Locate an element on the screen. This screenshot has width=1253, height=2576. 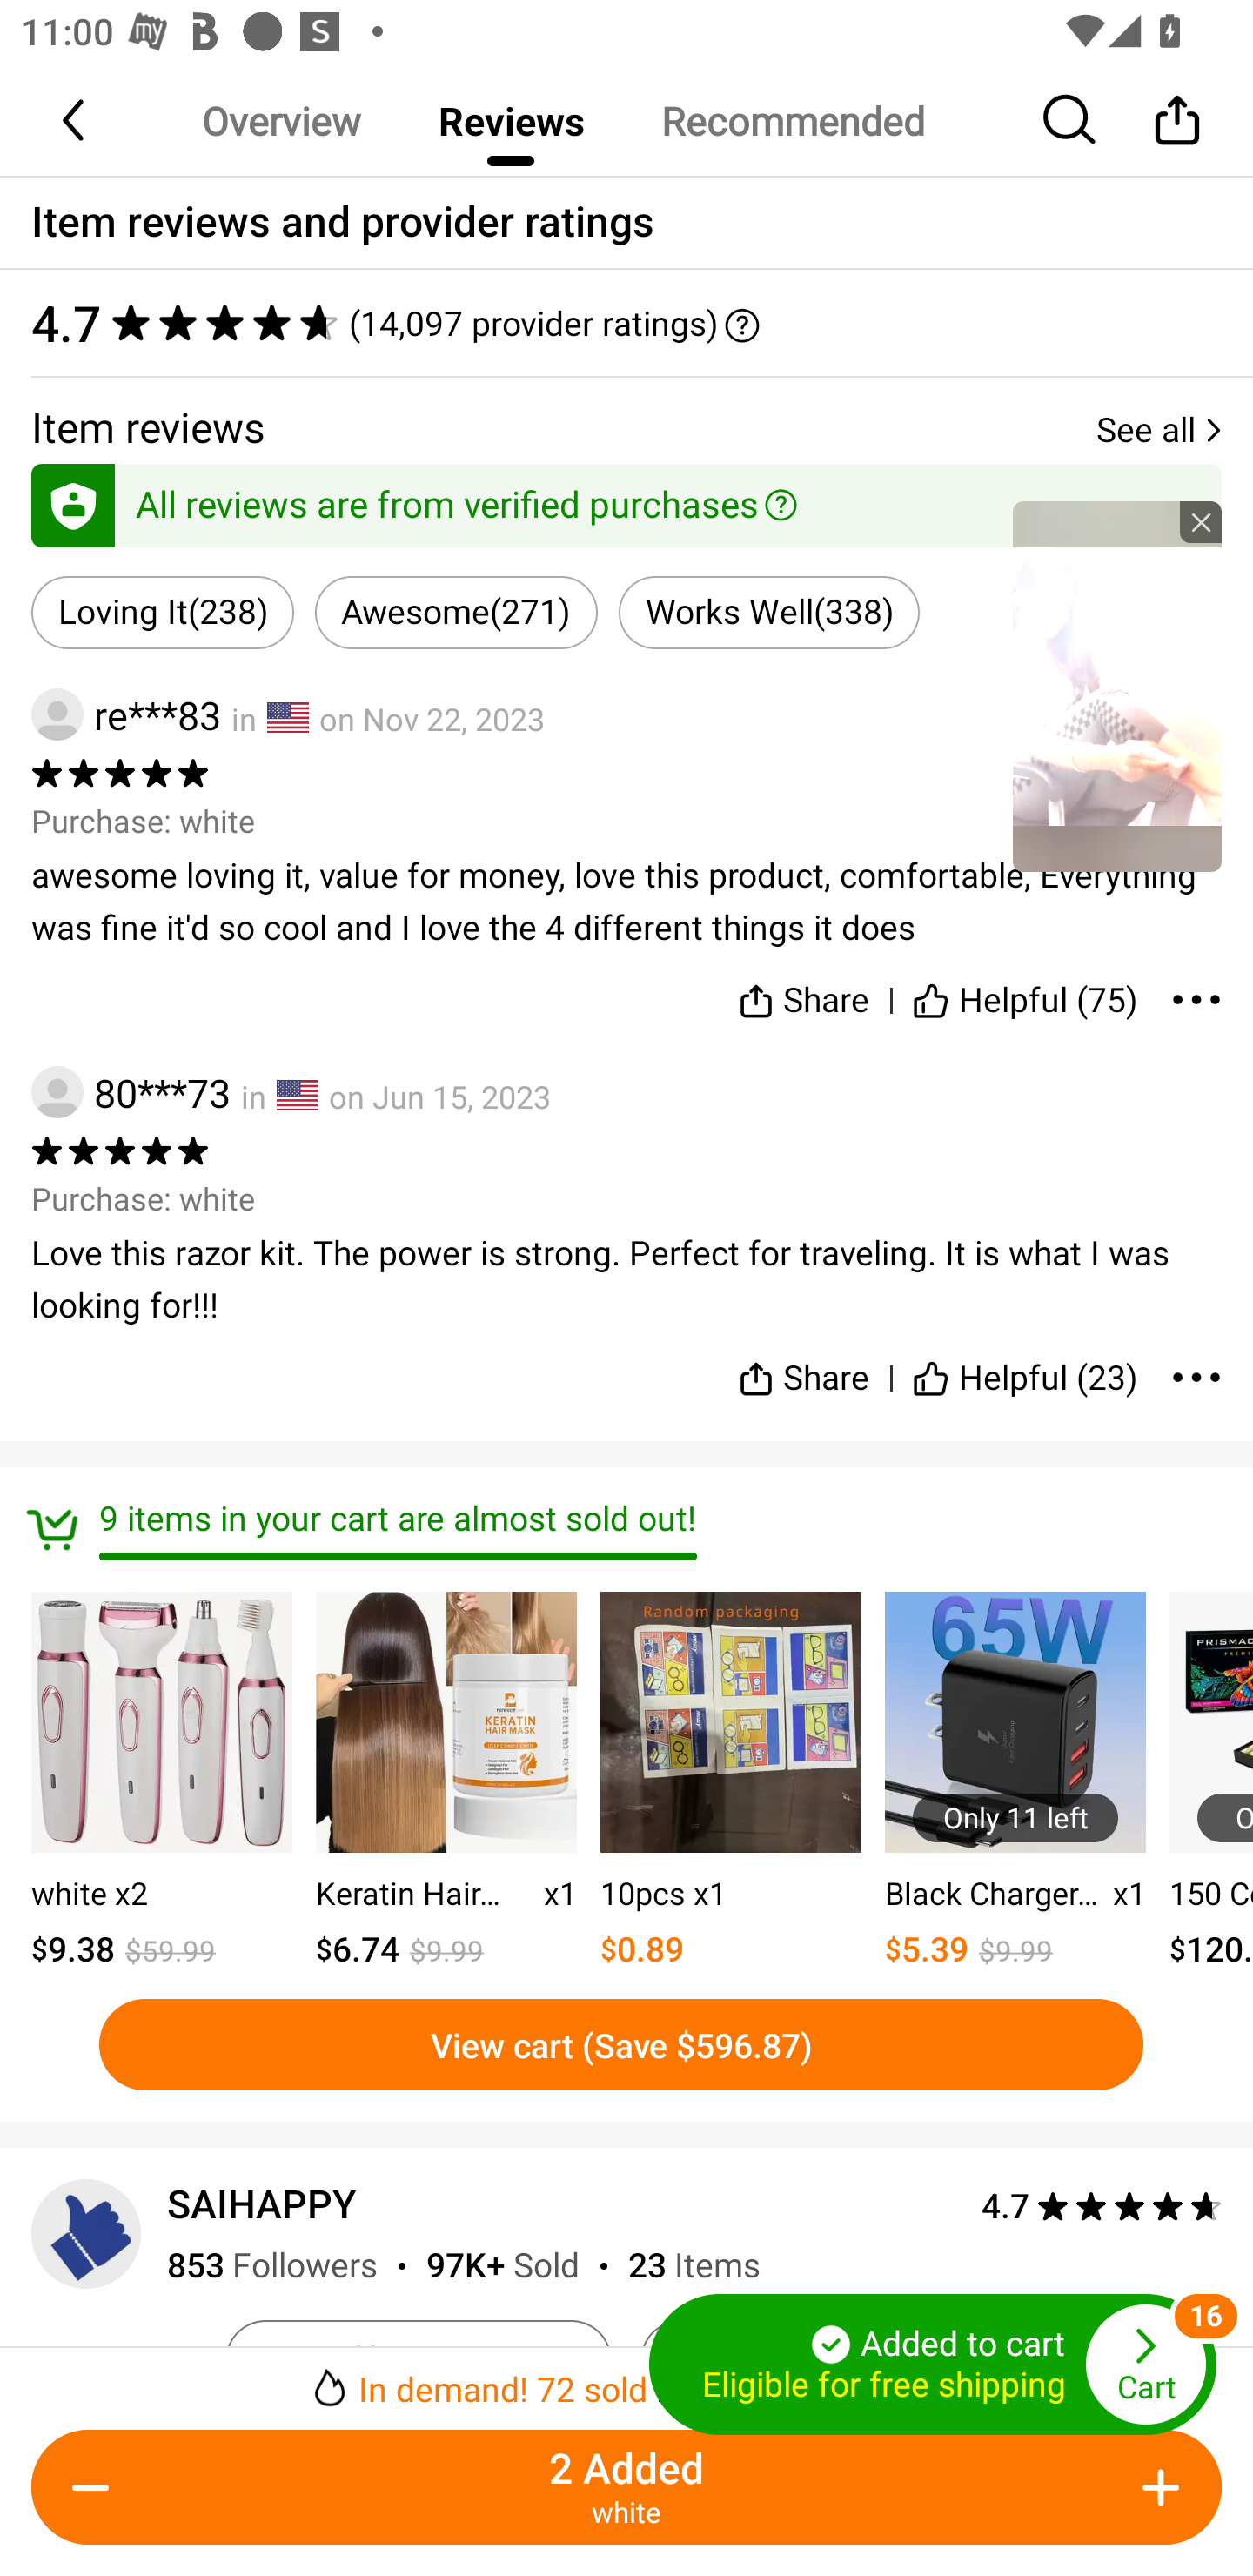
Keratin Hair Mask 8.45oz  x1 $6.74 $9.99 is located at coordinates (446, 1782).